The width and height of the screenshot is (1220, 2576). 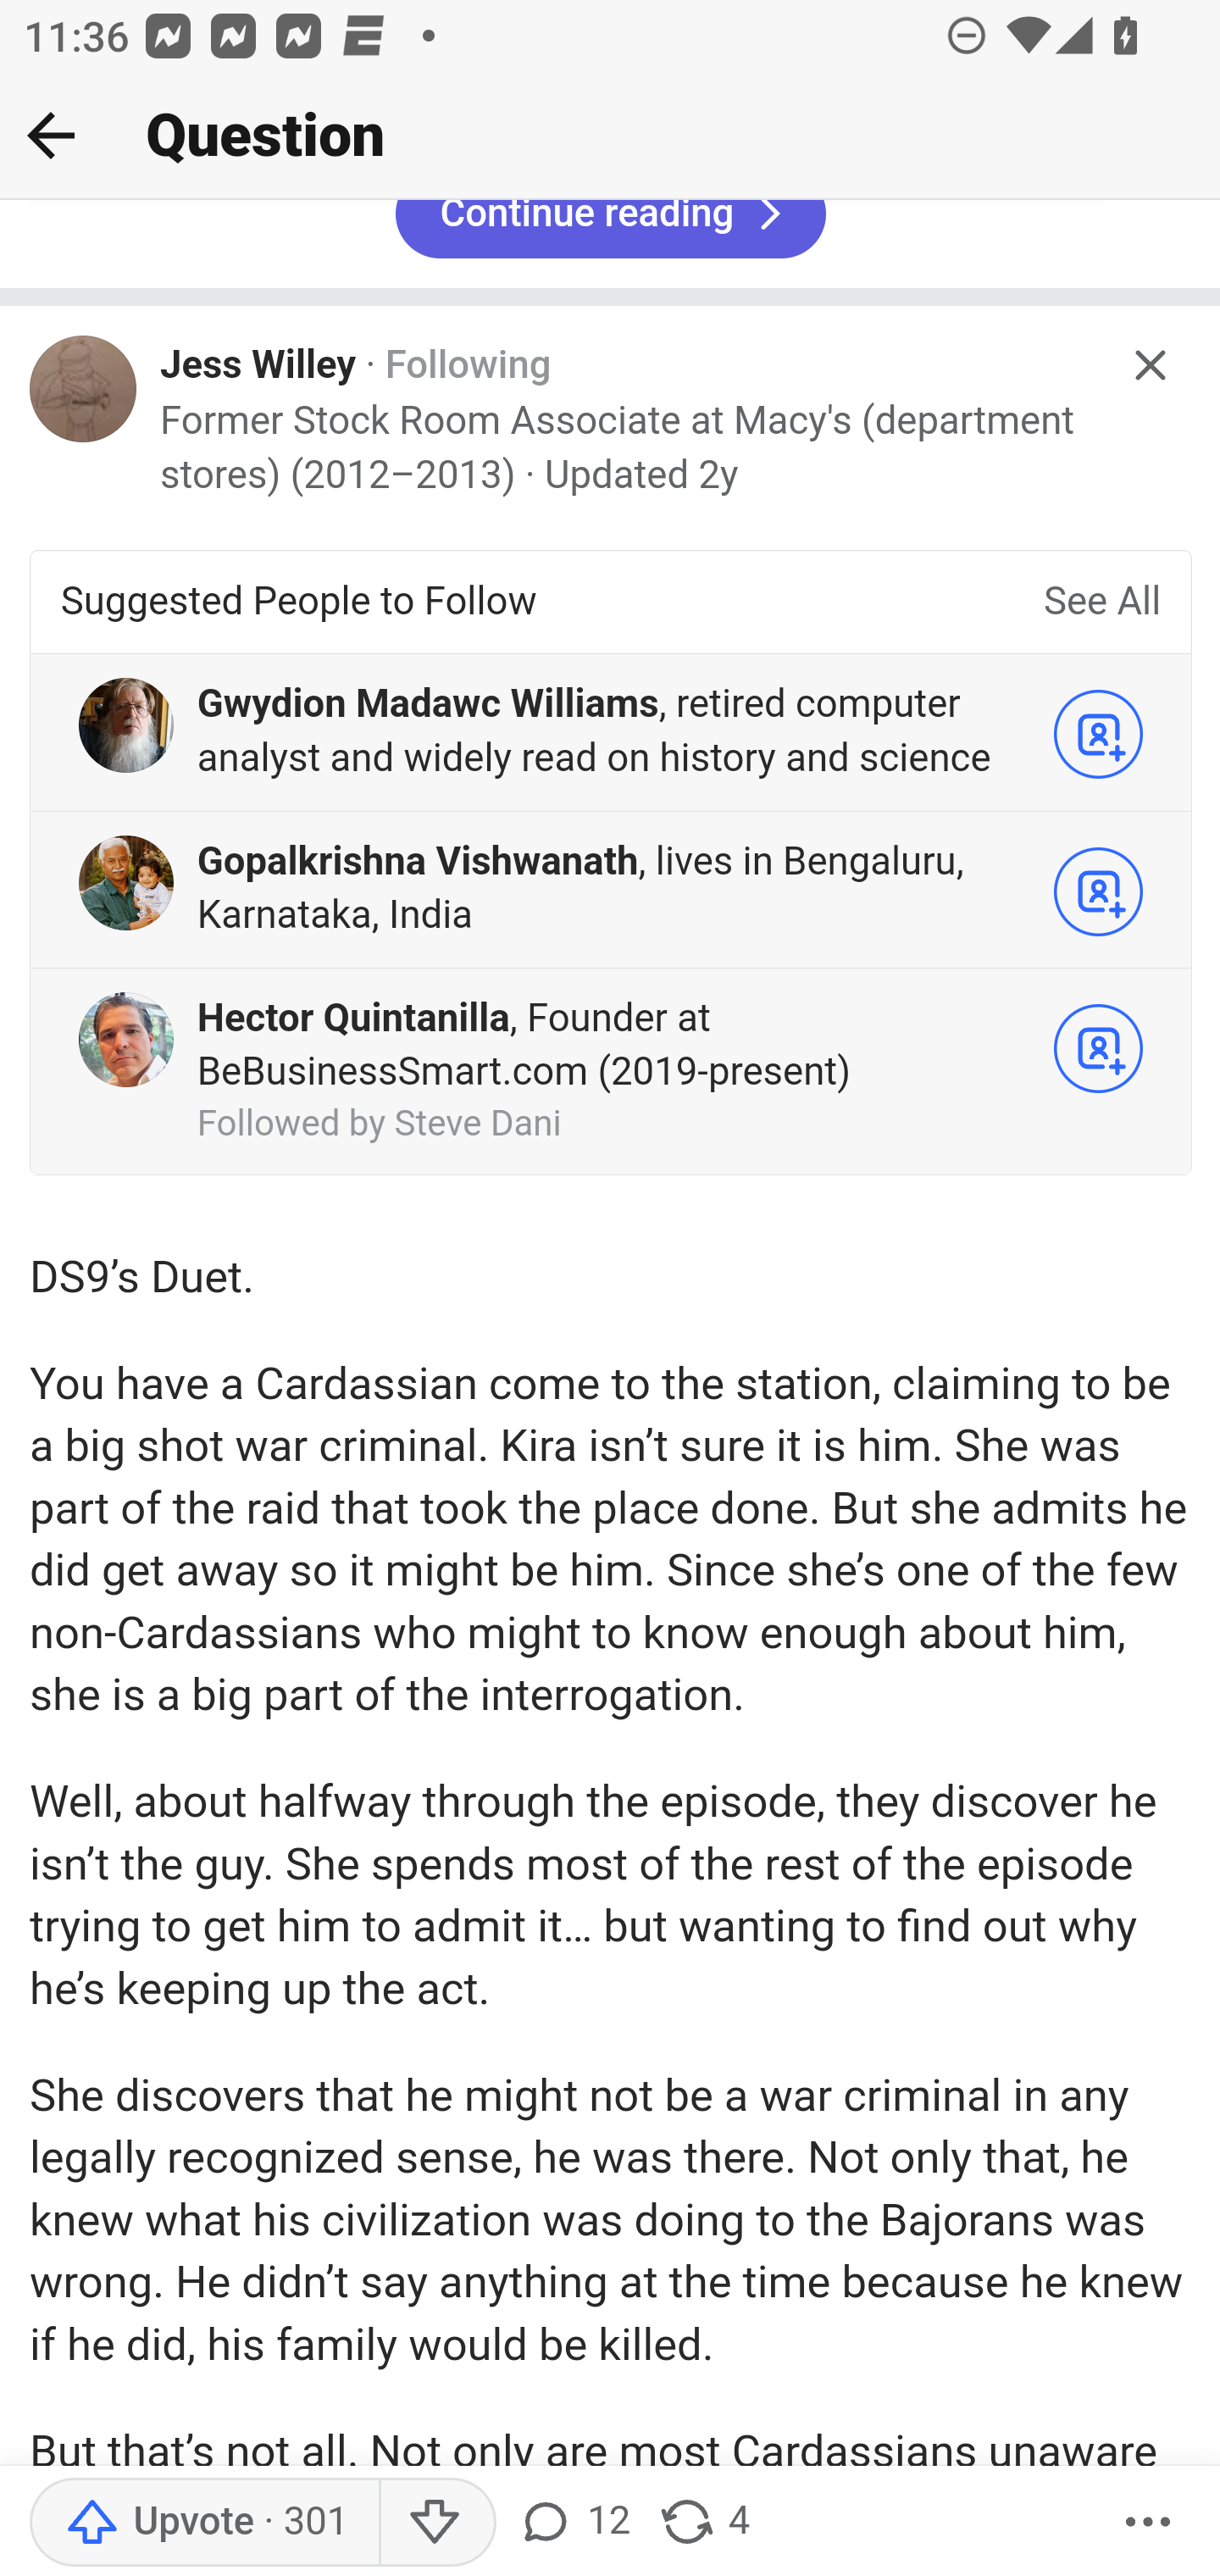 I want to click on Profile photo for Gopalkrishna Vishwanath, so click(x=125, y=883).